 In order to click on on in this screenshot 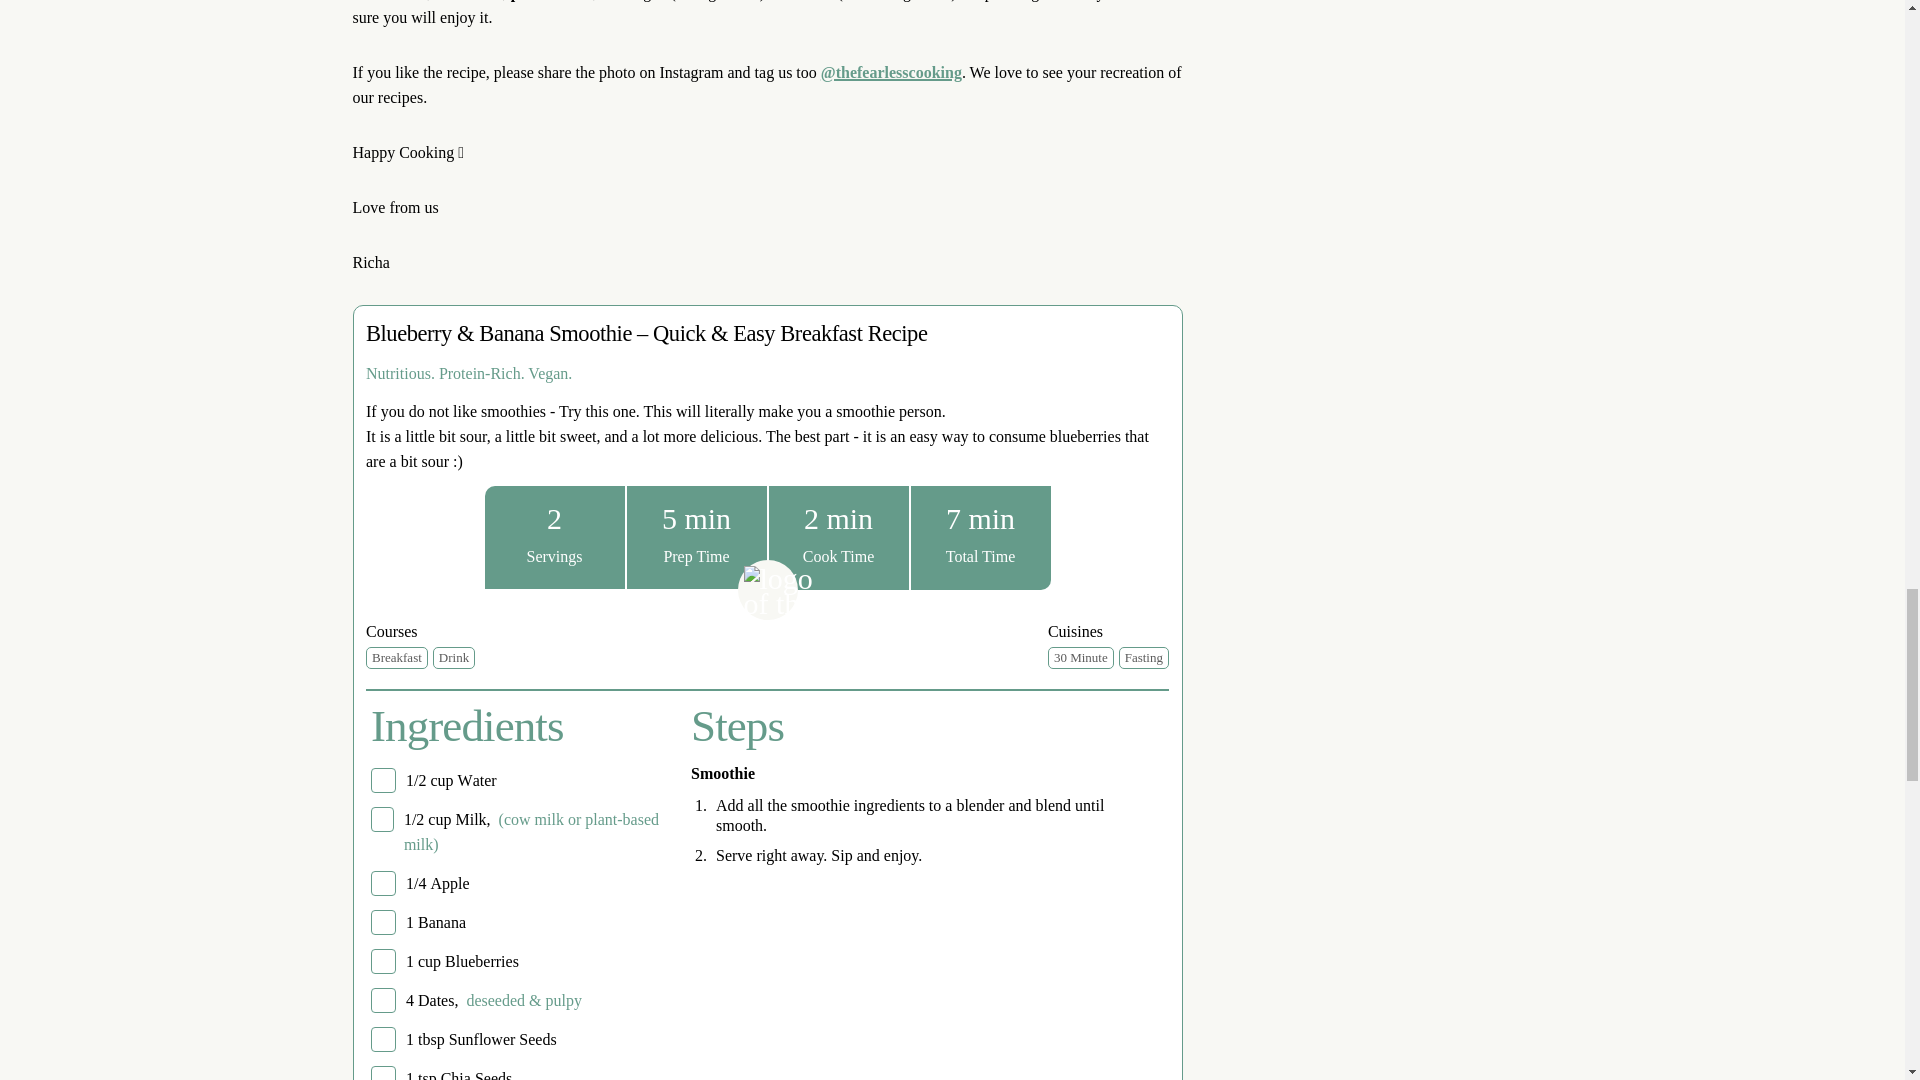, I will do `click(382, 922)`.